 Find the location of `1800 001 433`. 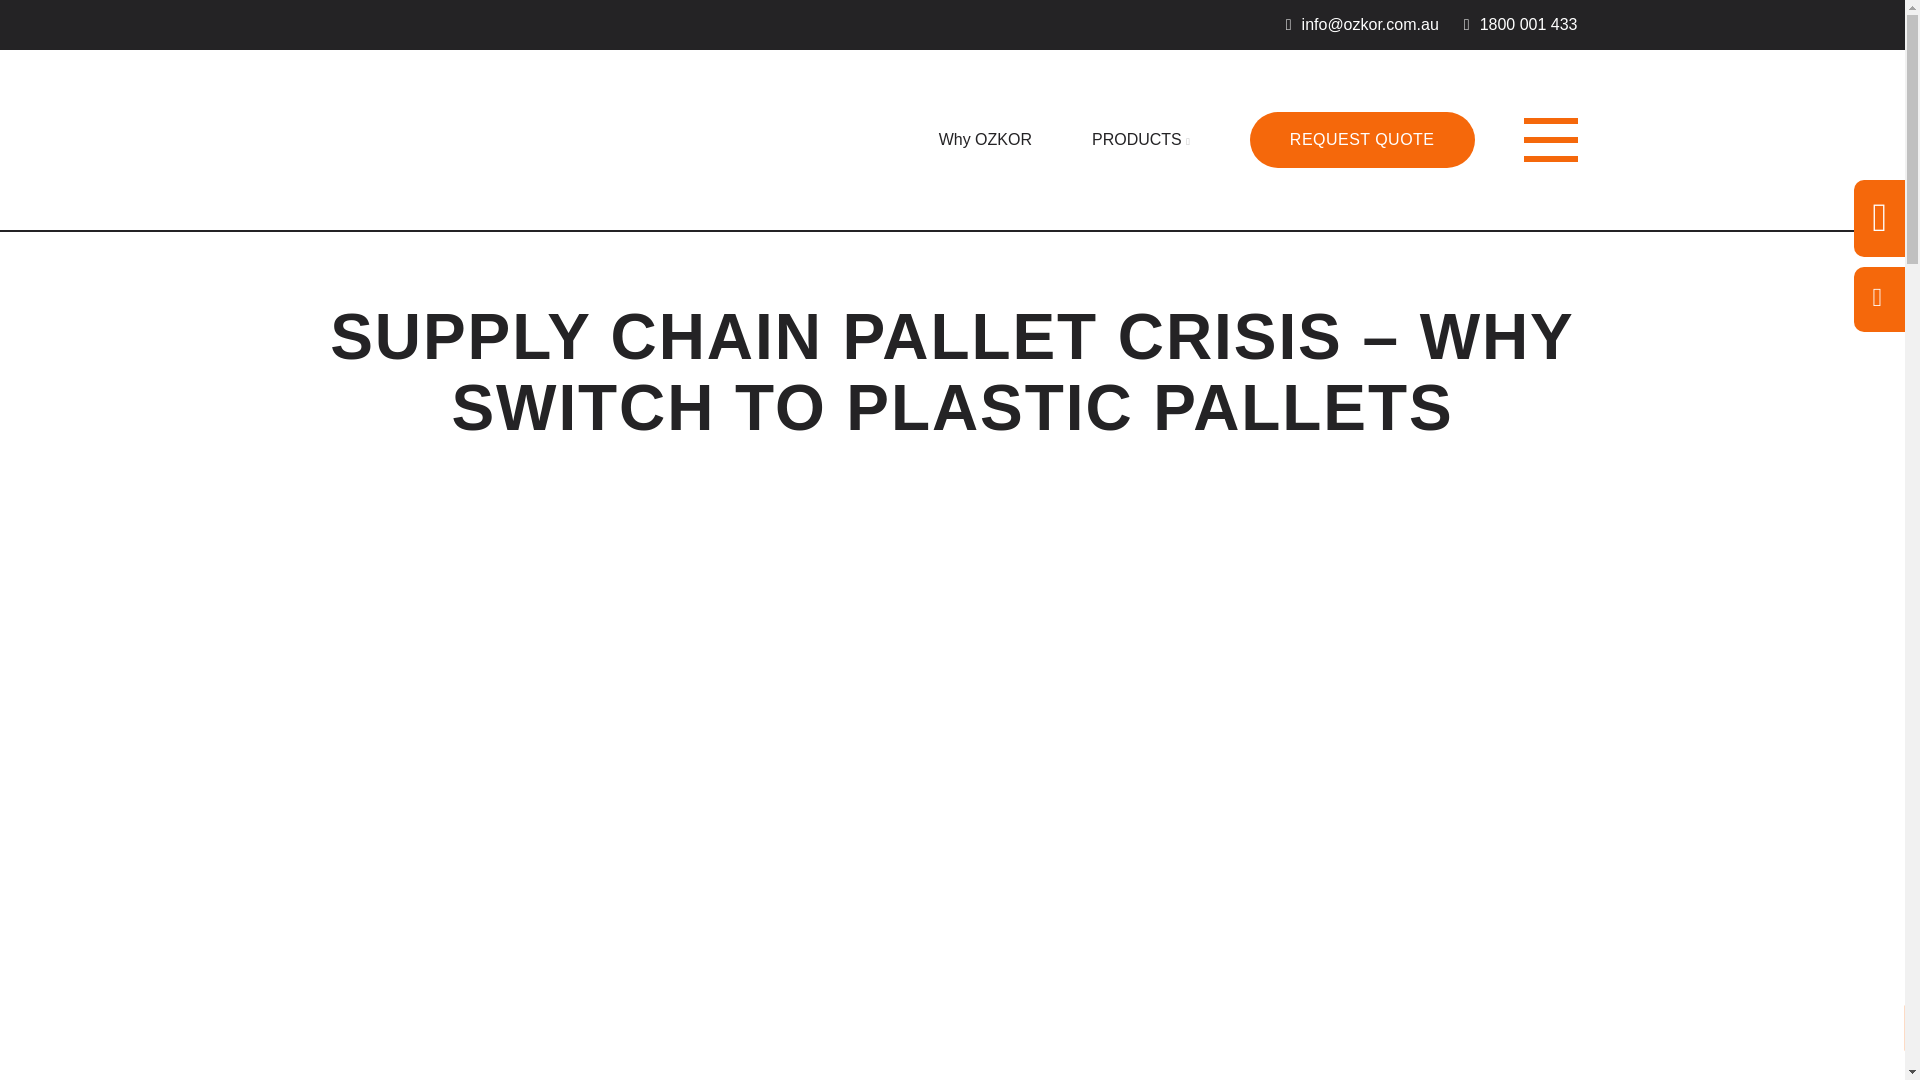

1800 001 433 is located at coordinates (1520, 24).